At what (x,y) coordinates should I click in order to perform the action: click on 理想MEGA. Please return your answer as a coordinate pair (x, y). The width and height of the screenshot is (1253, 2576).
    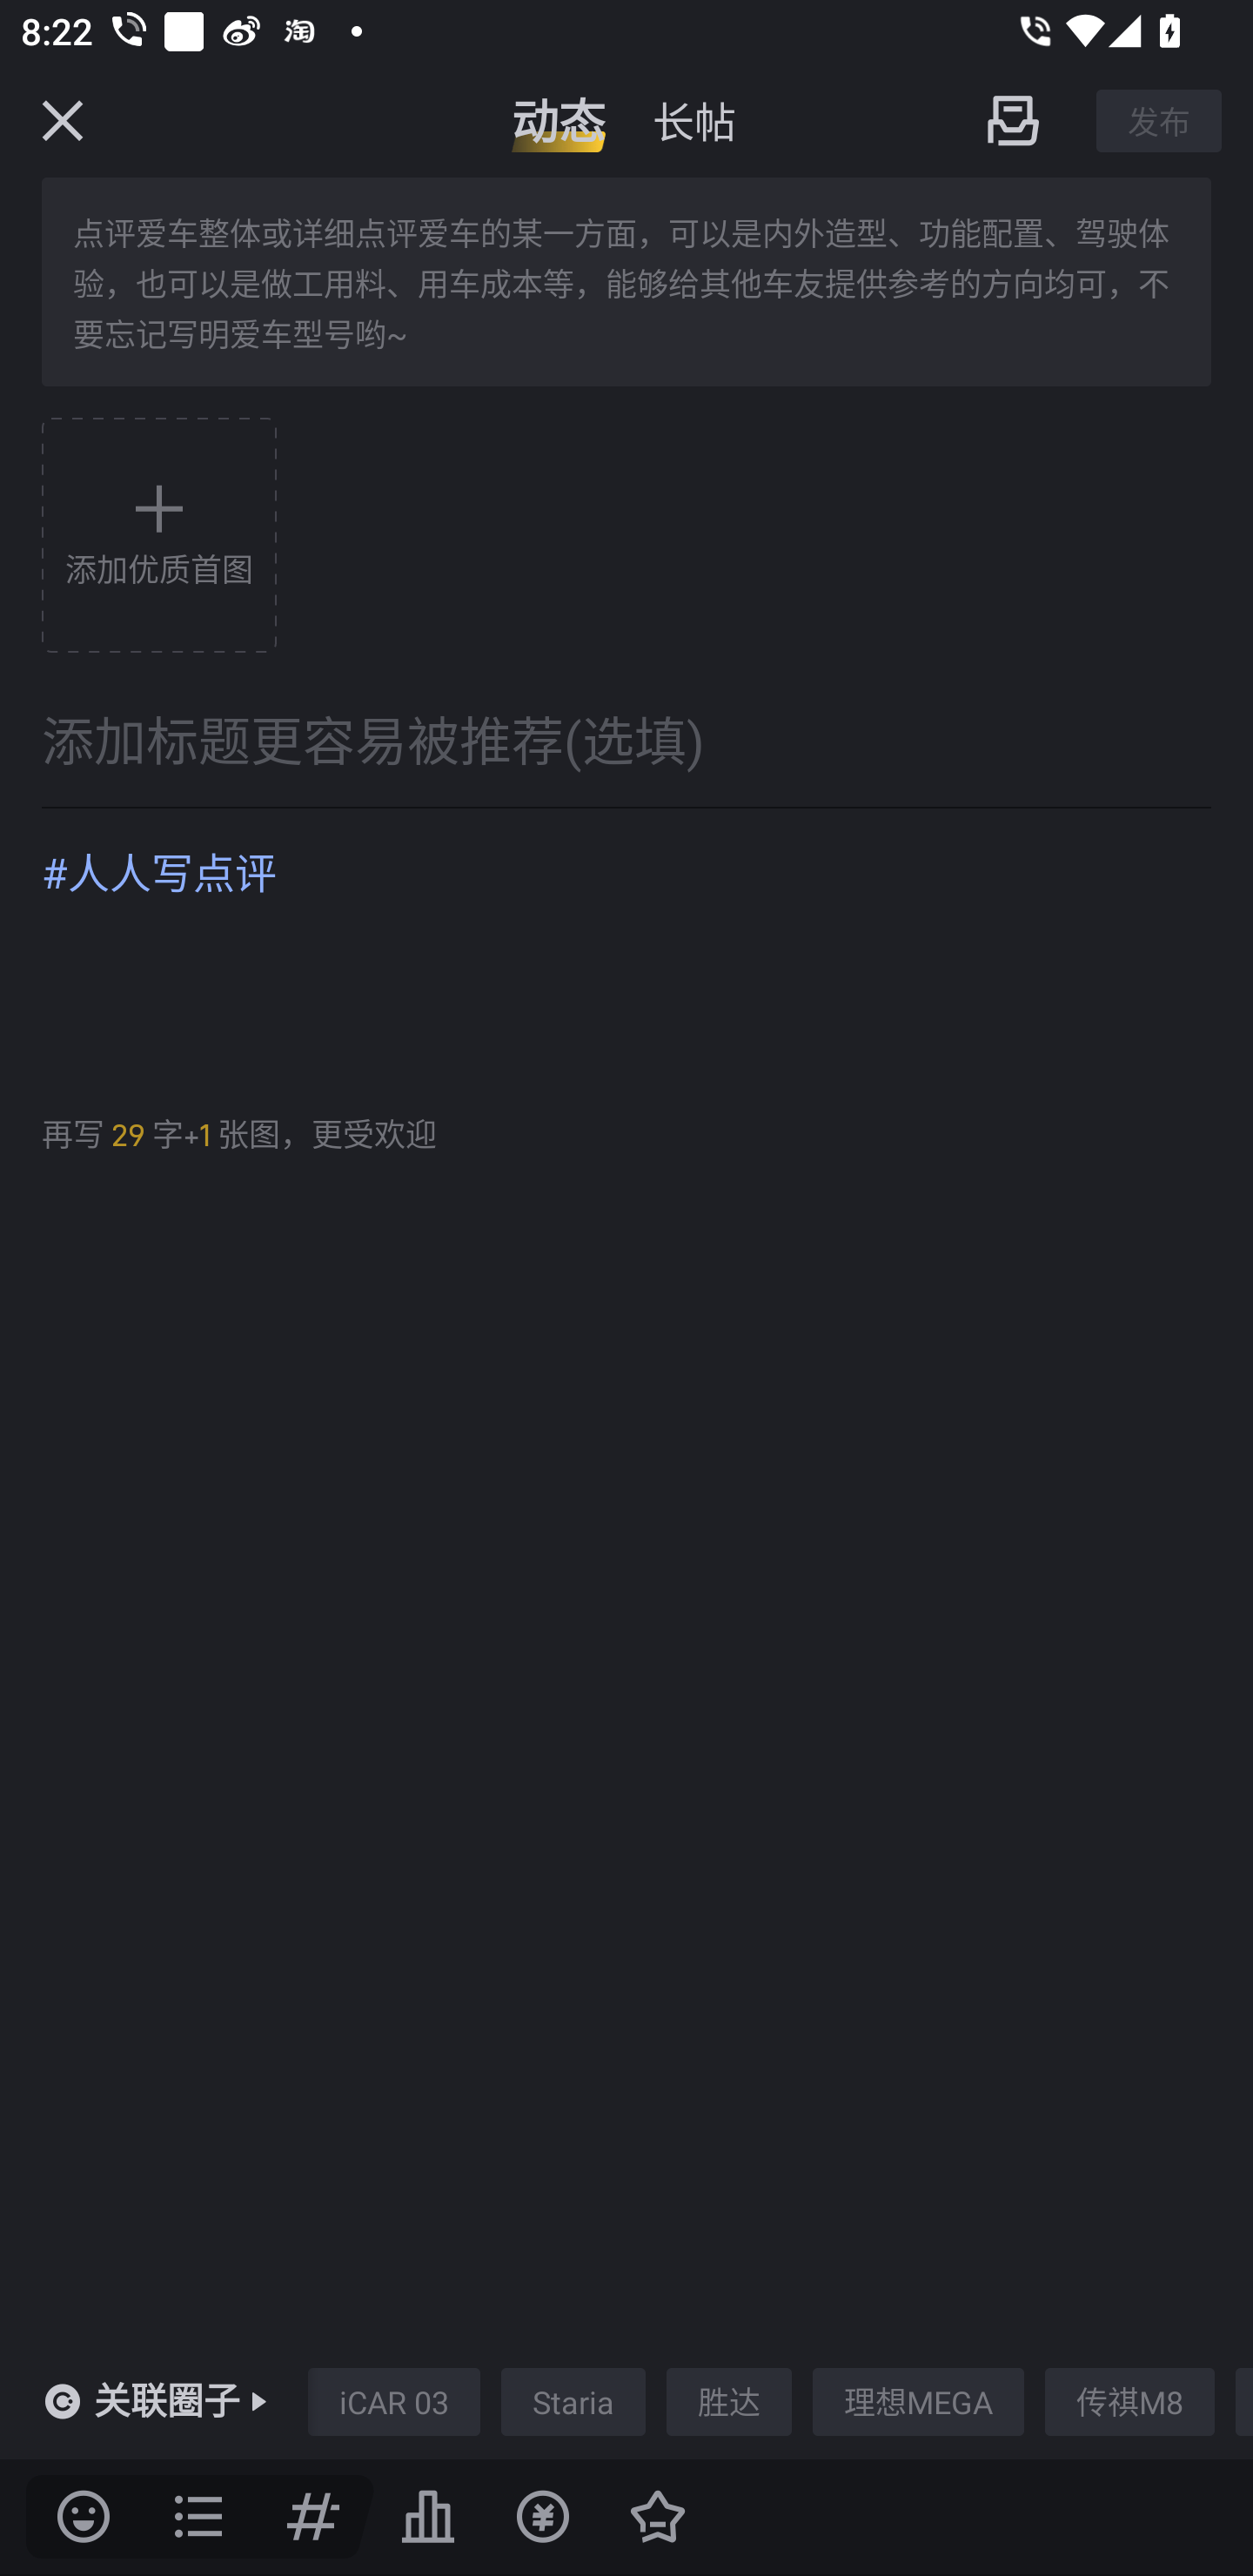
    Looking at the image, I should click on (918, 2402).